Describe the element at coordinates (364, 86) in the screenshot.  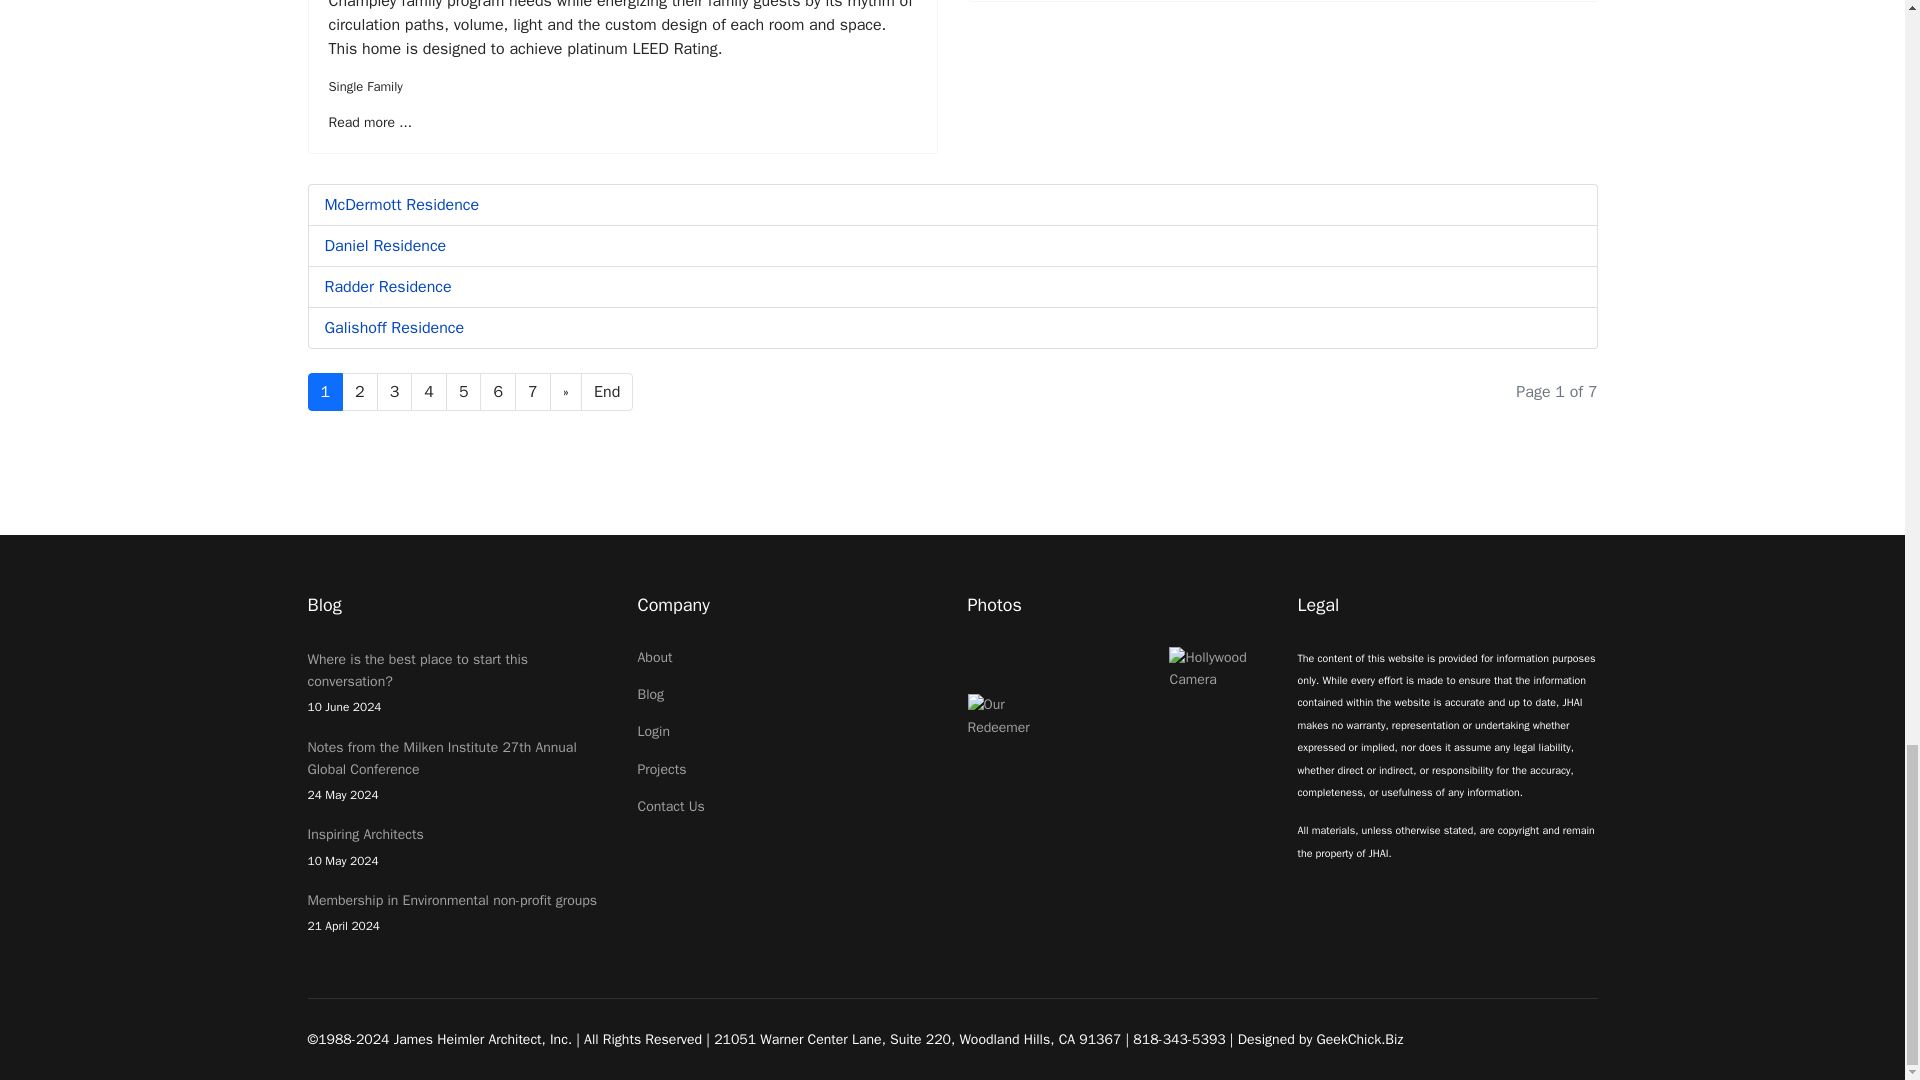
I see `Category: Single Family` at that location.